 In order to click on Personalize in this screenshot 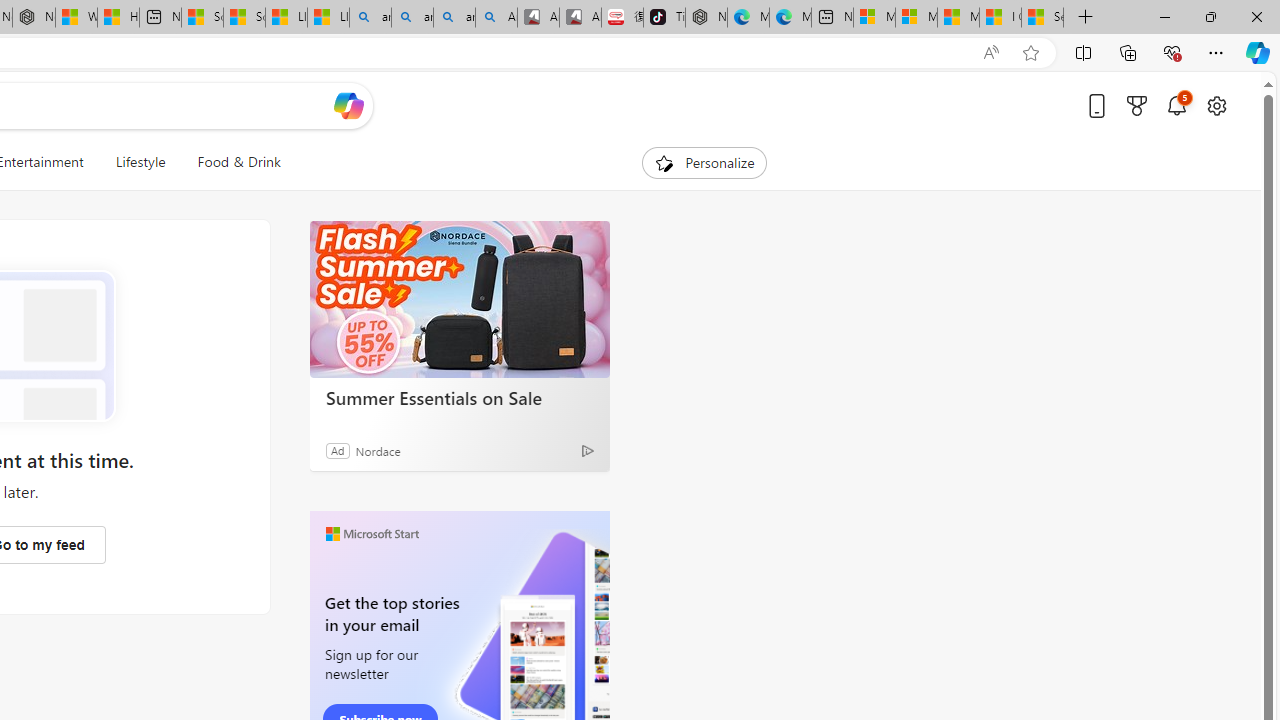, I will do `click(704, 162)`.